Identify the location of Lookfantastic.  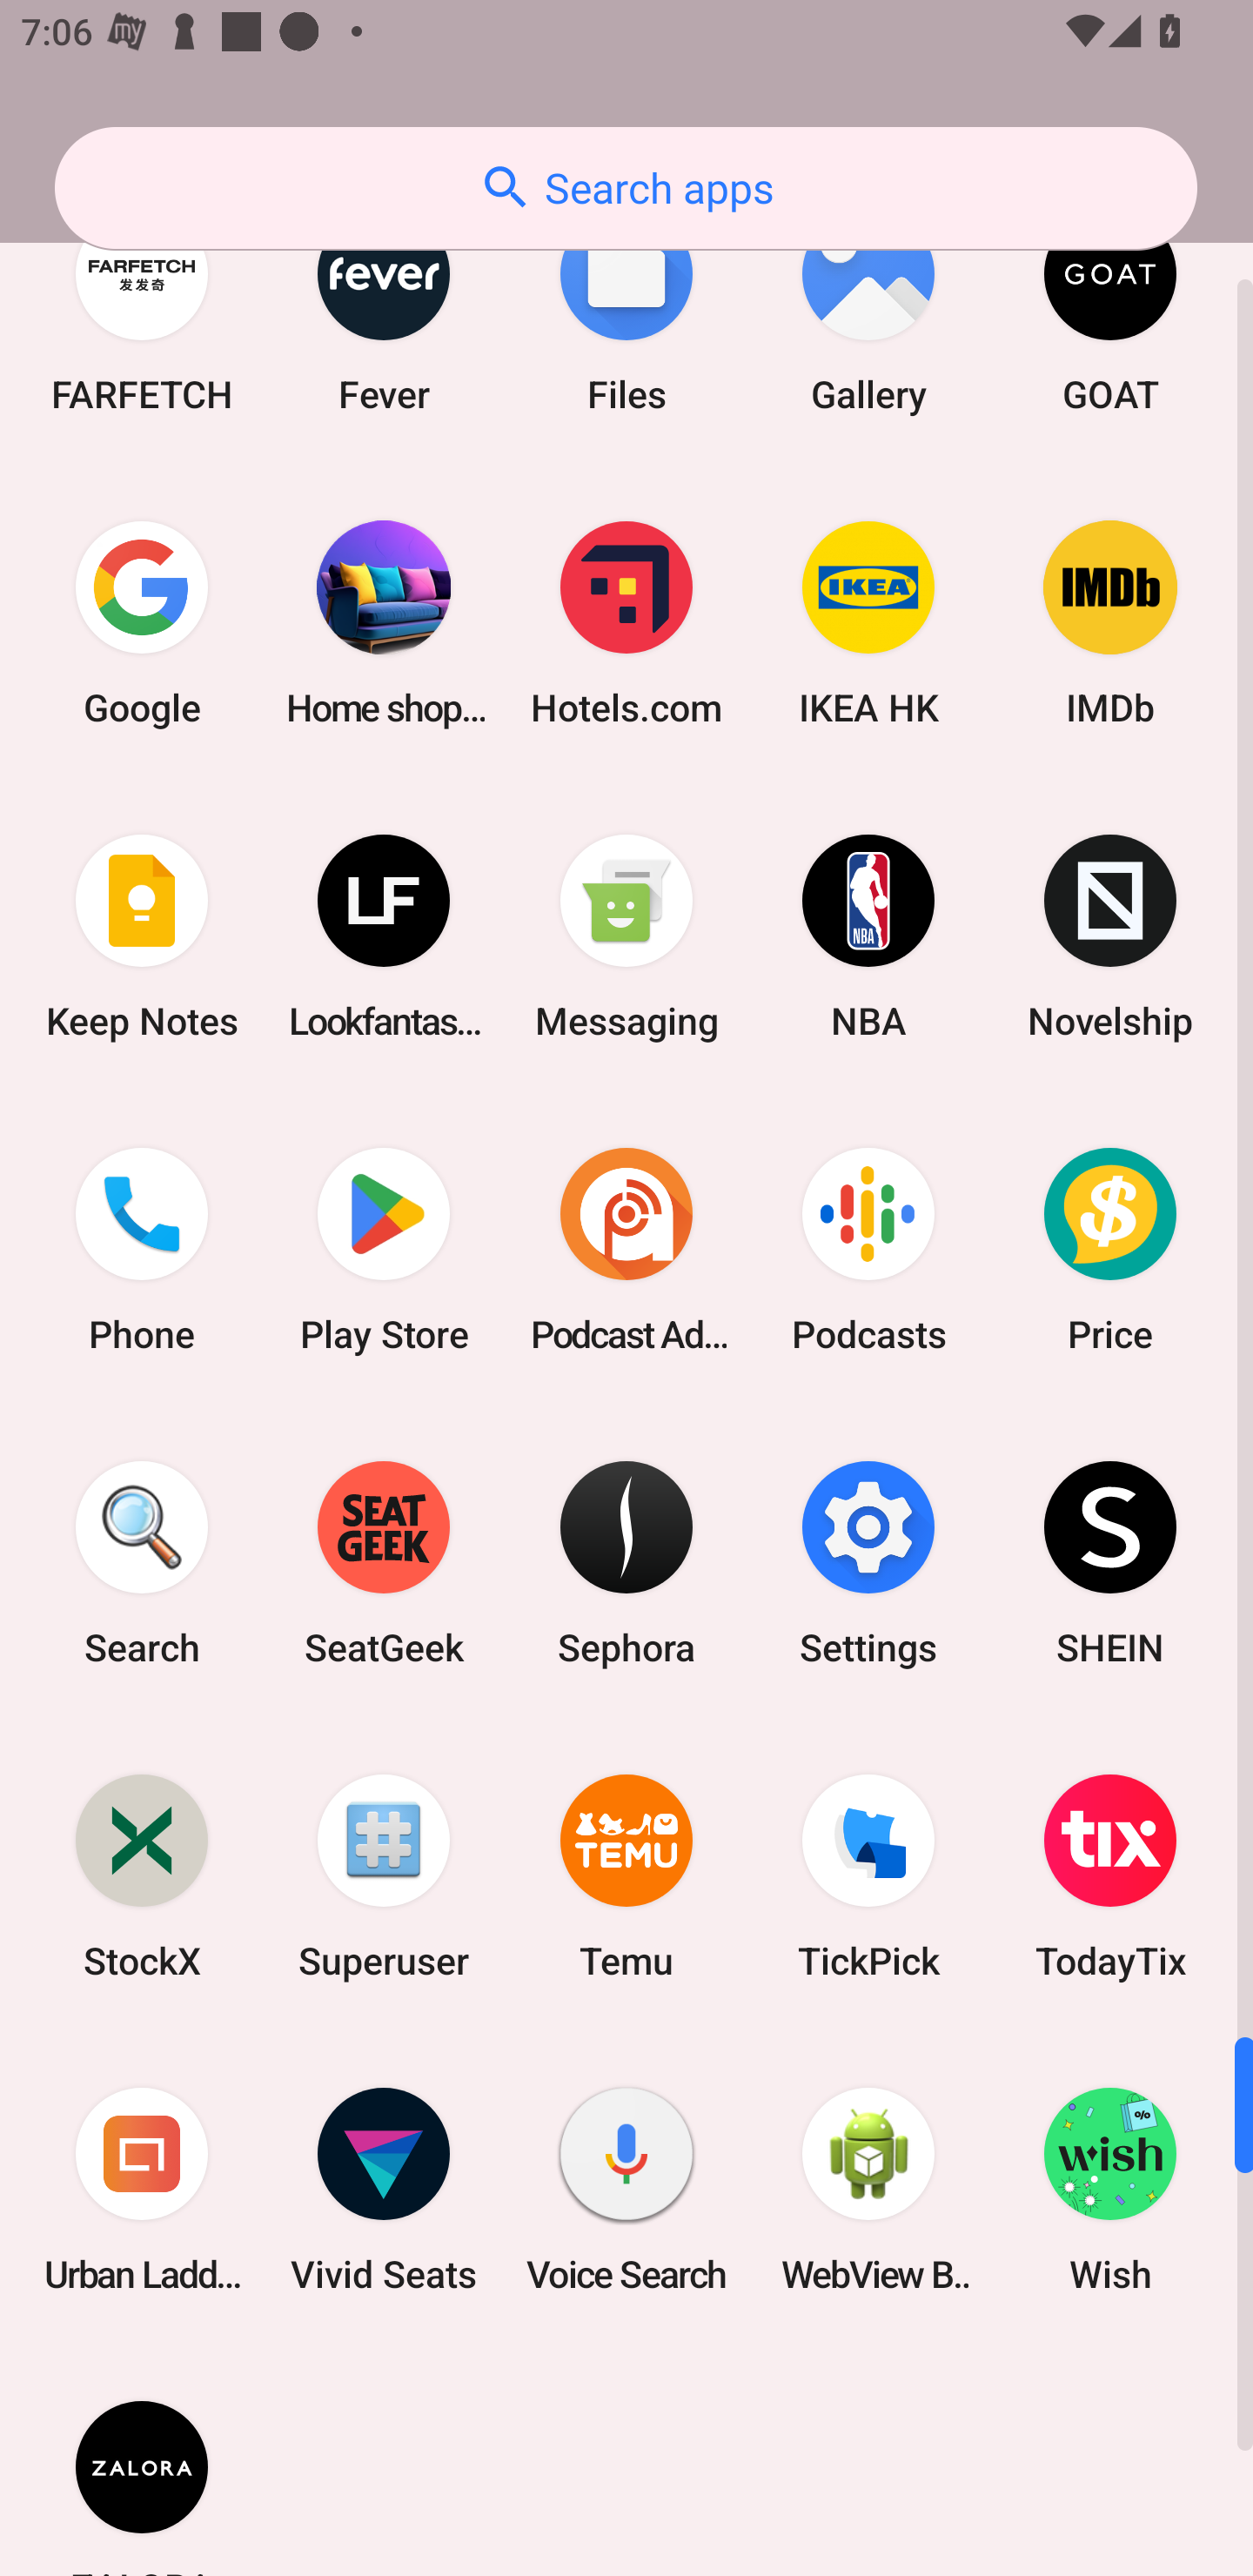
(384, 936).